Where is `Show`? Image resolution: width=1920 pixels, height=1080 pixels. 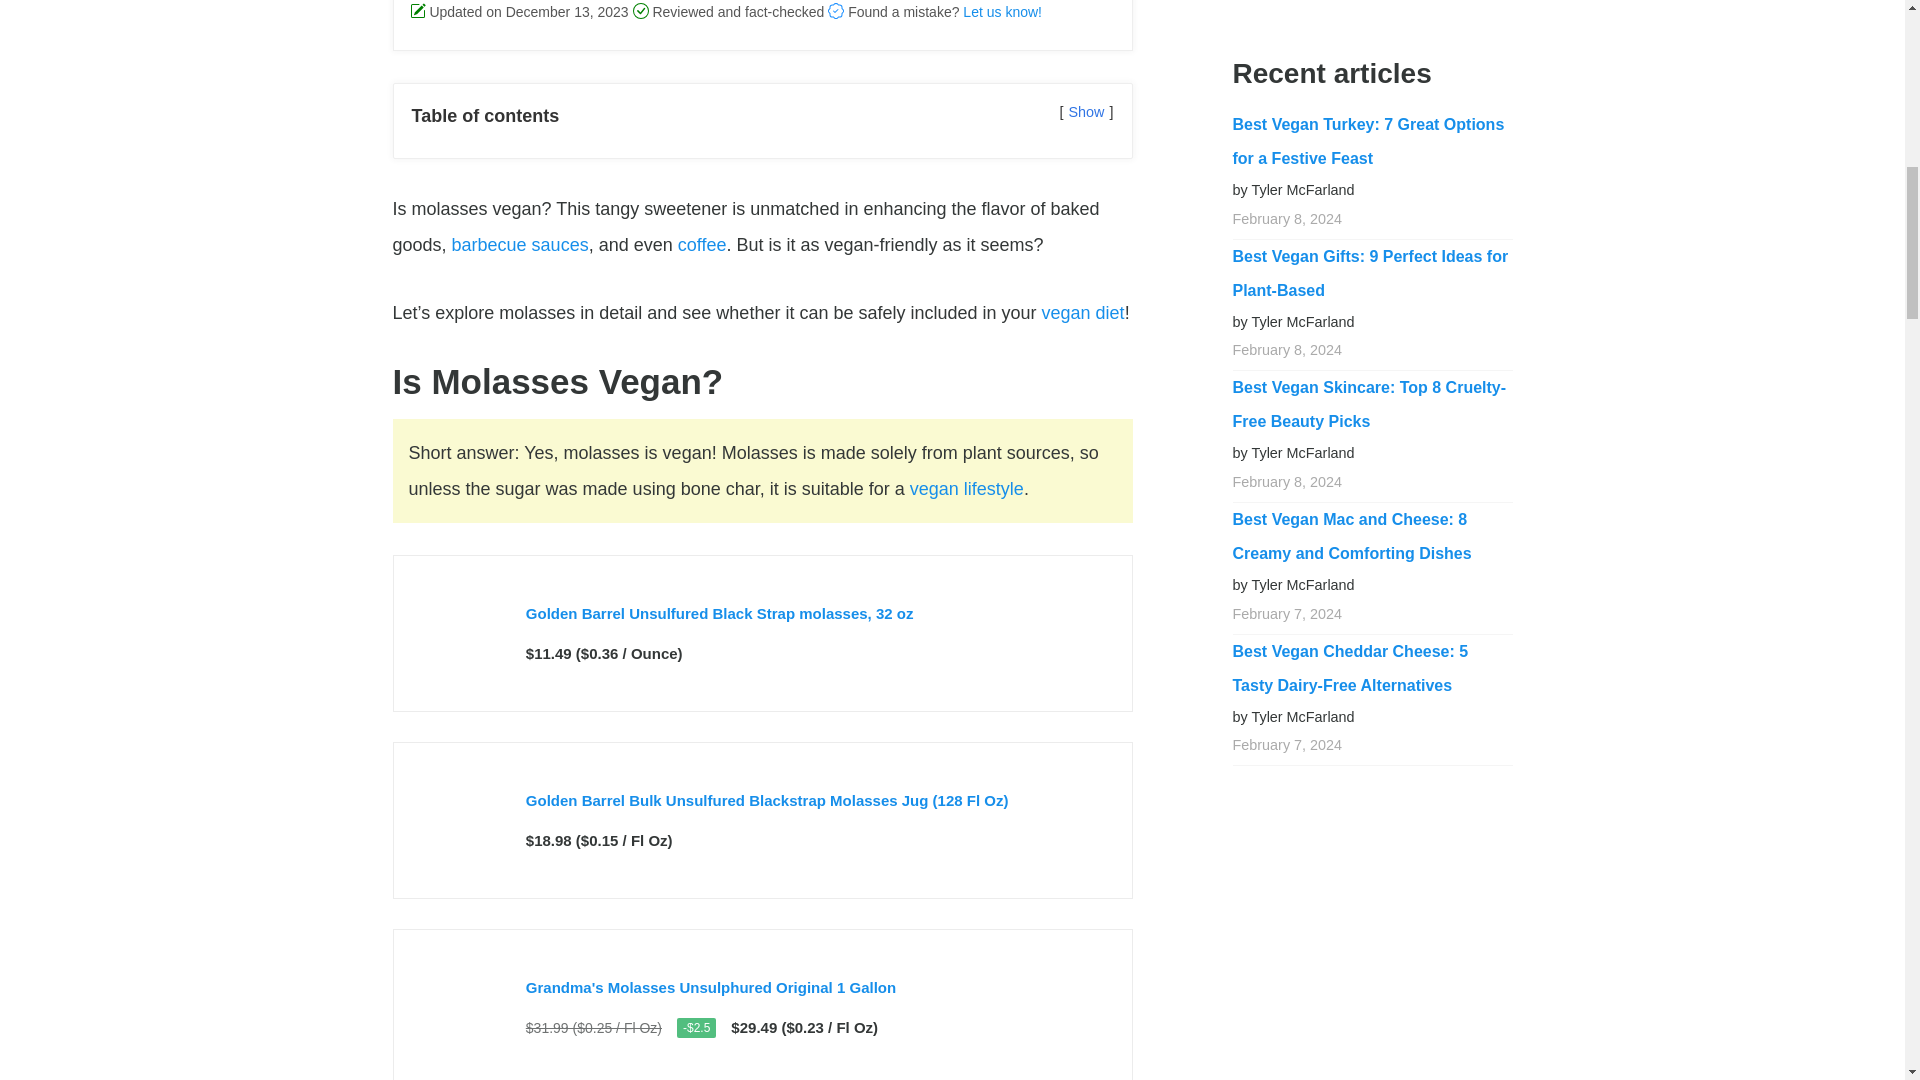 Show is located at coordinates (1086, 111).